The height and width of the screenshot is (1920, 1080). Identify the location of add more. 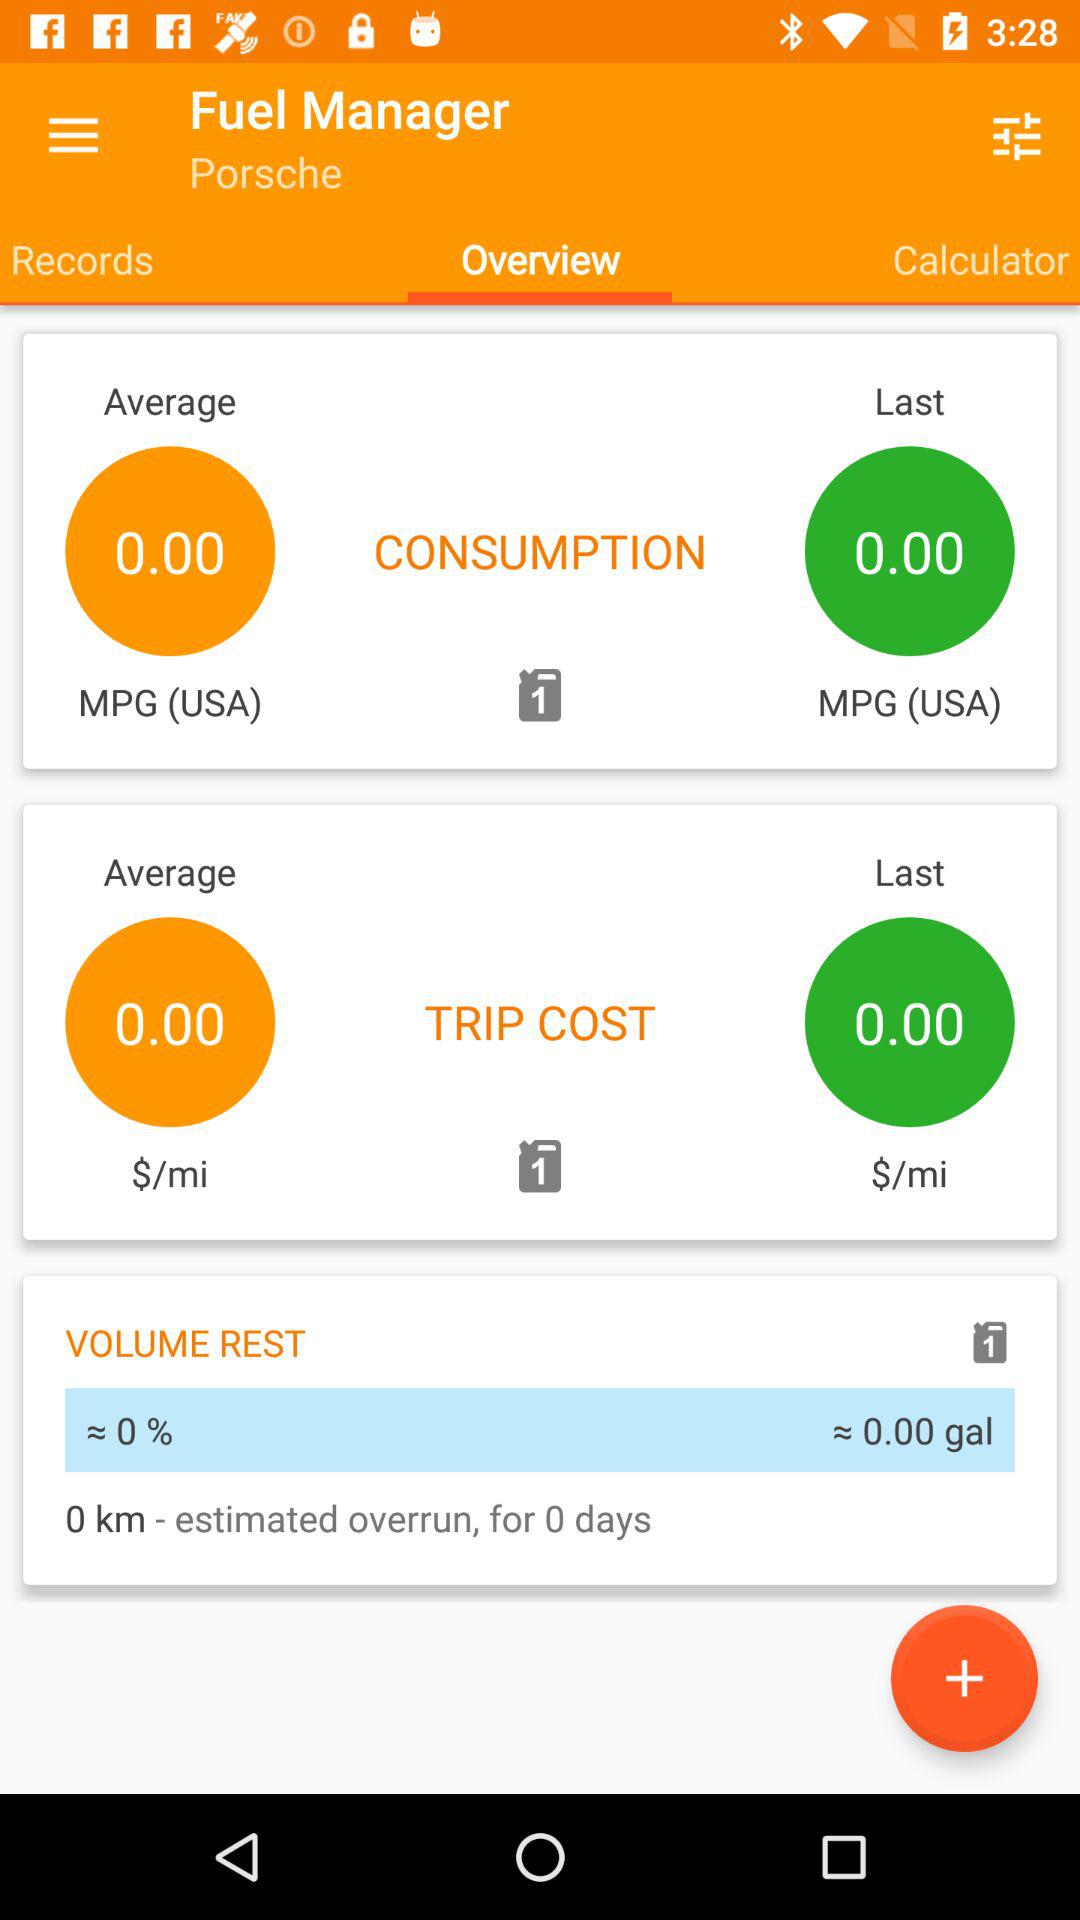
(964, 1678).